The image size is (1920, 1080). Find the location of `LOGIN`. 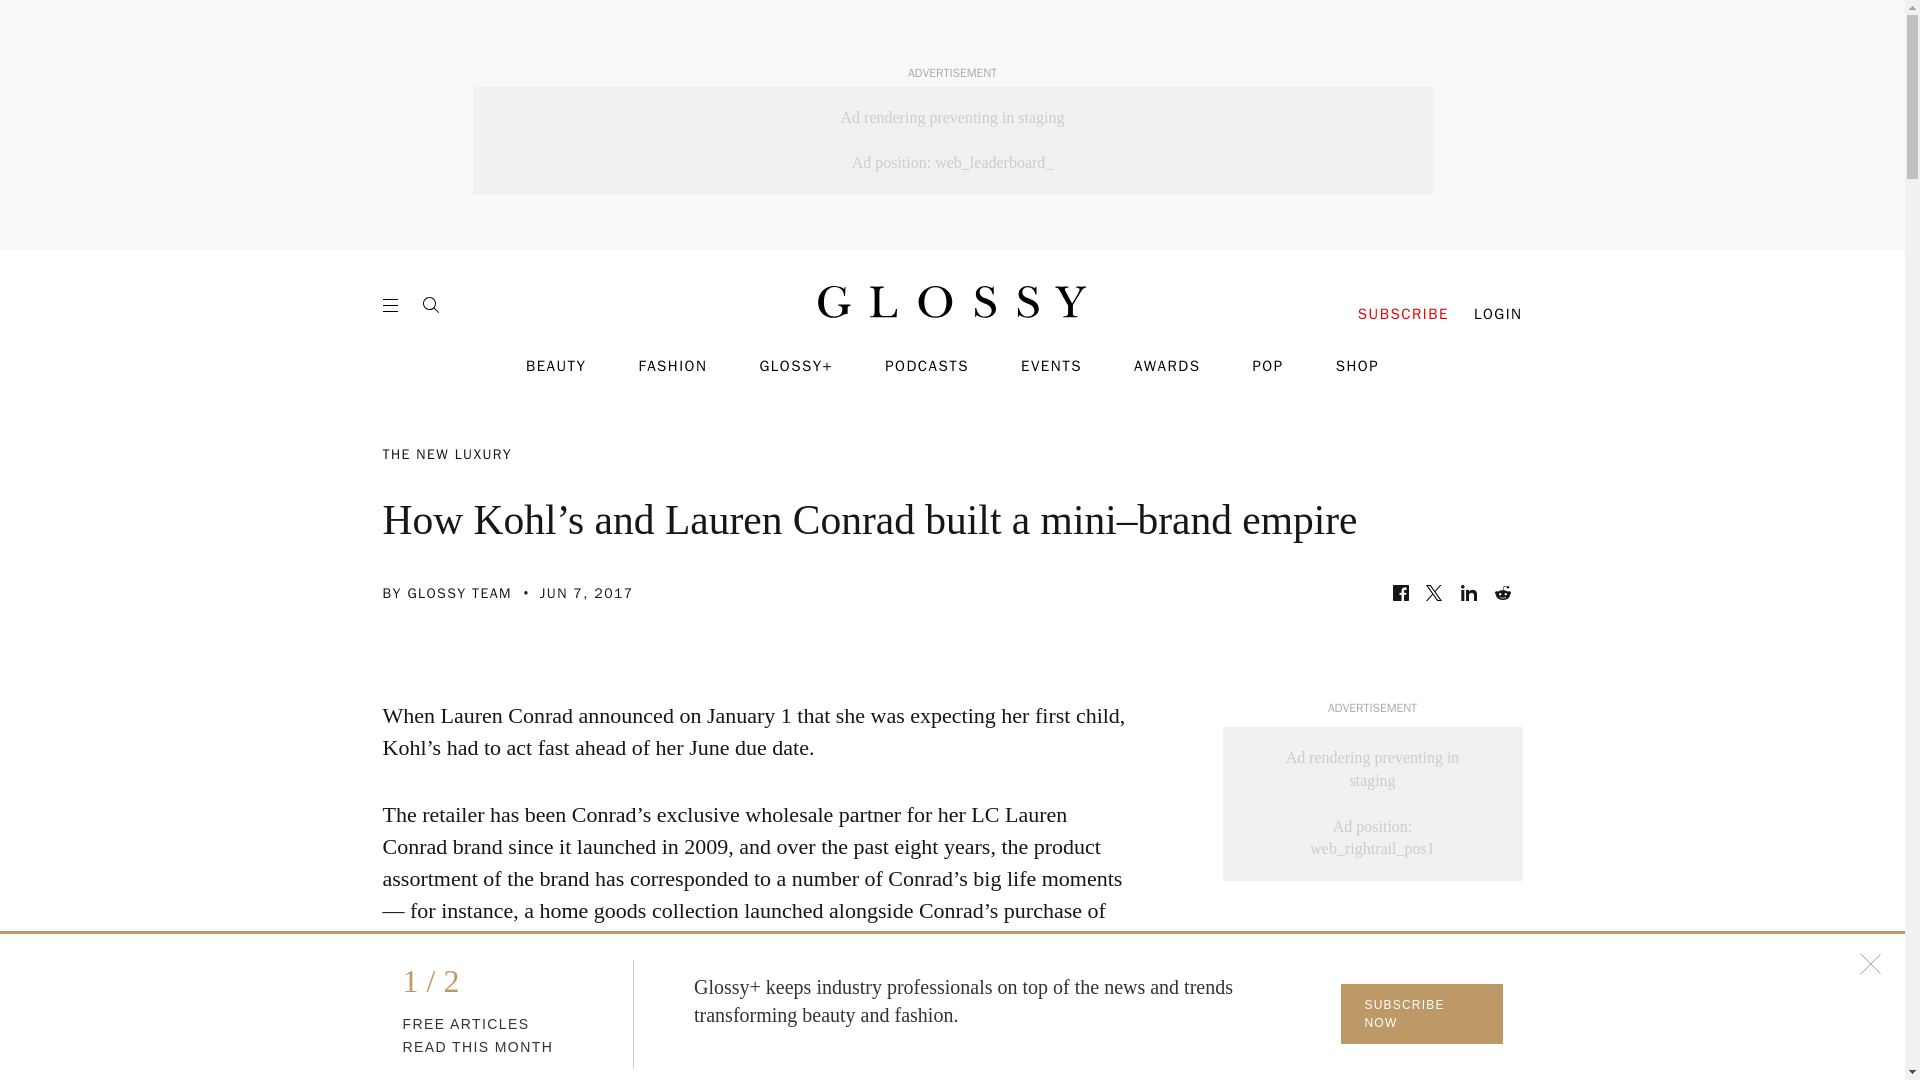

LOGIN is located at coordinates (1498, 314).